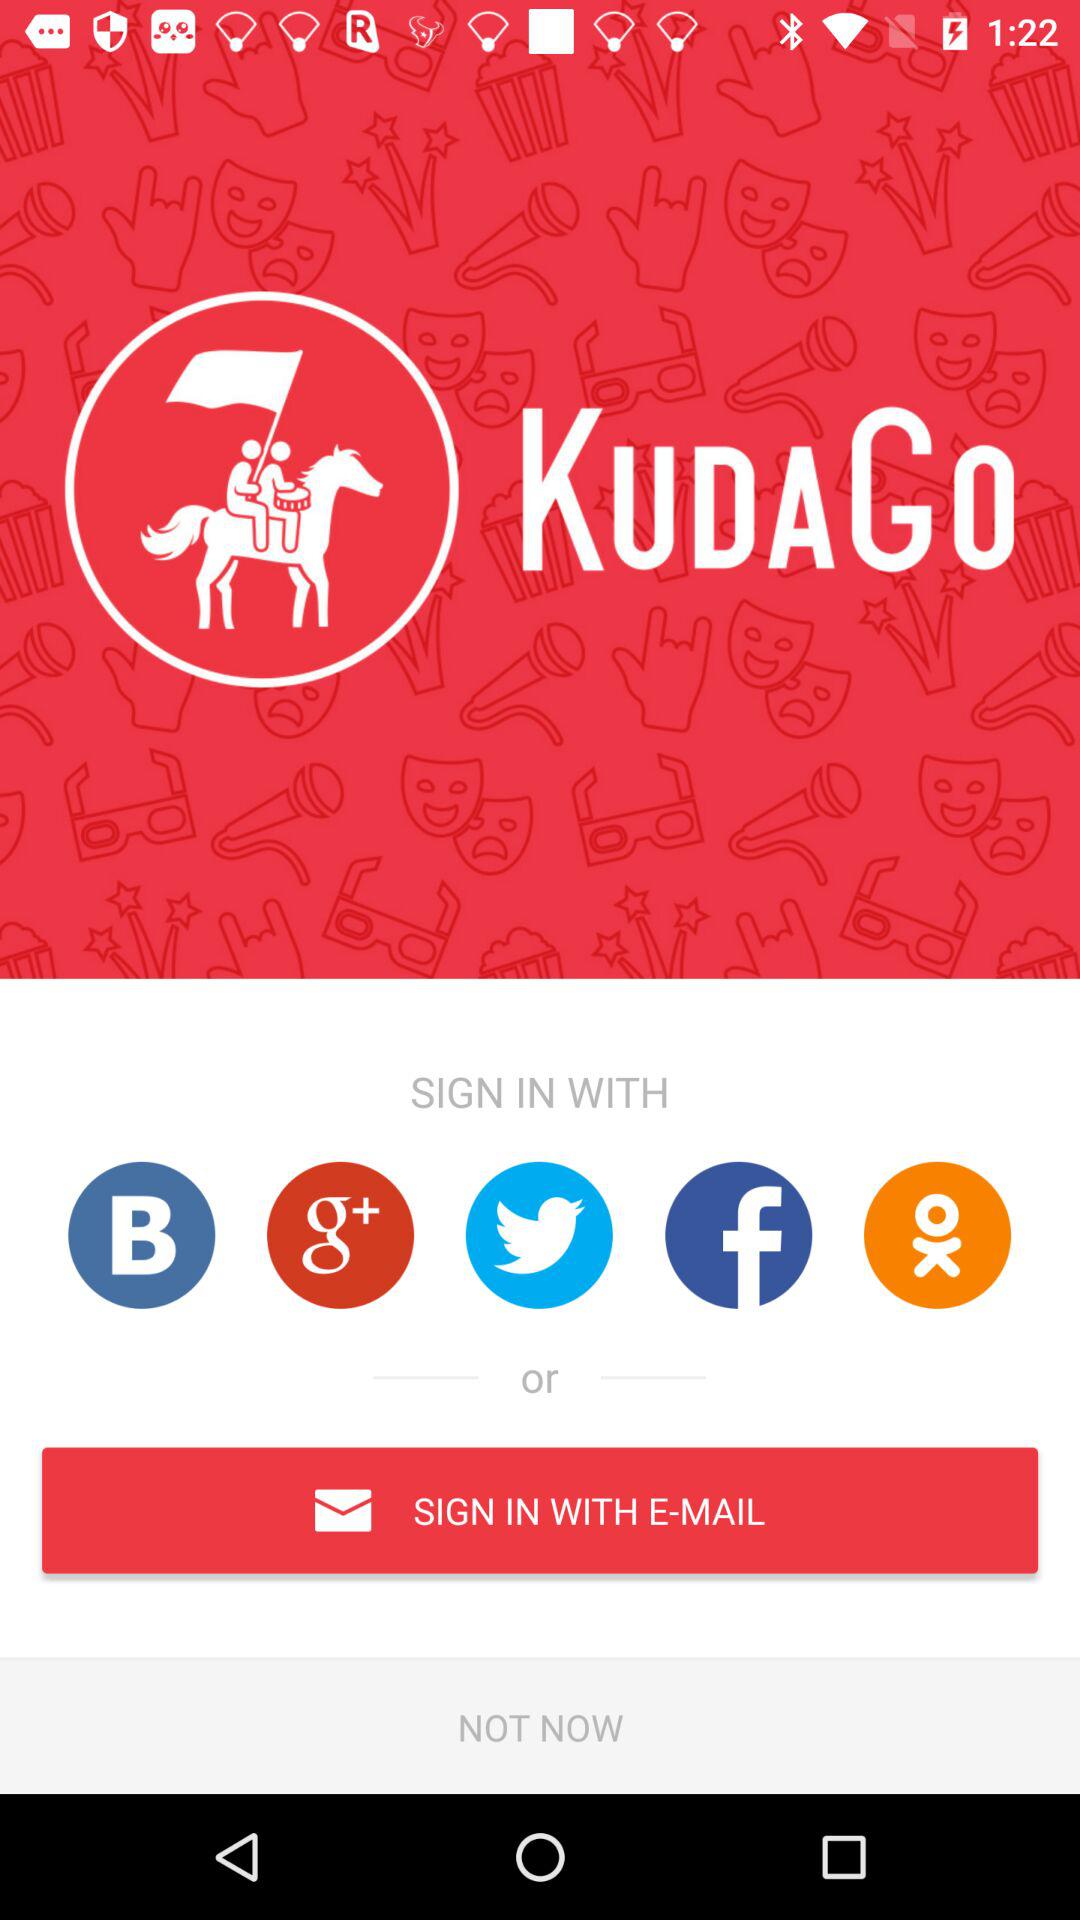  I want to click on google plus, so click(340, 1234).